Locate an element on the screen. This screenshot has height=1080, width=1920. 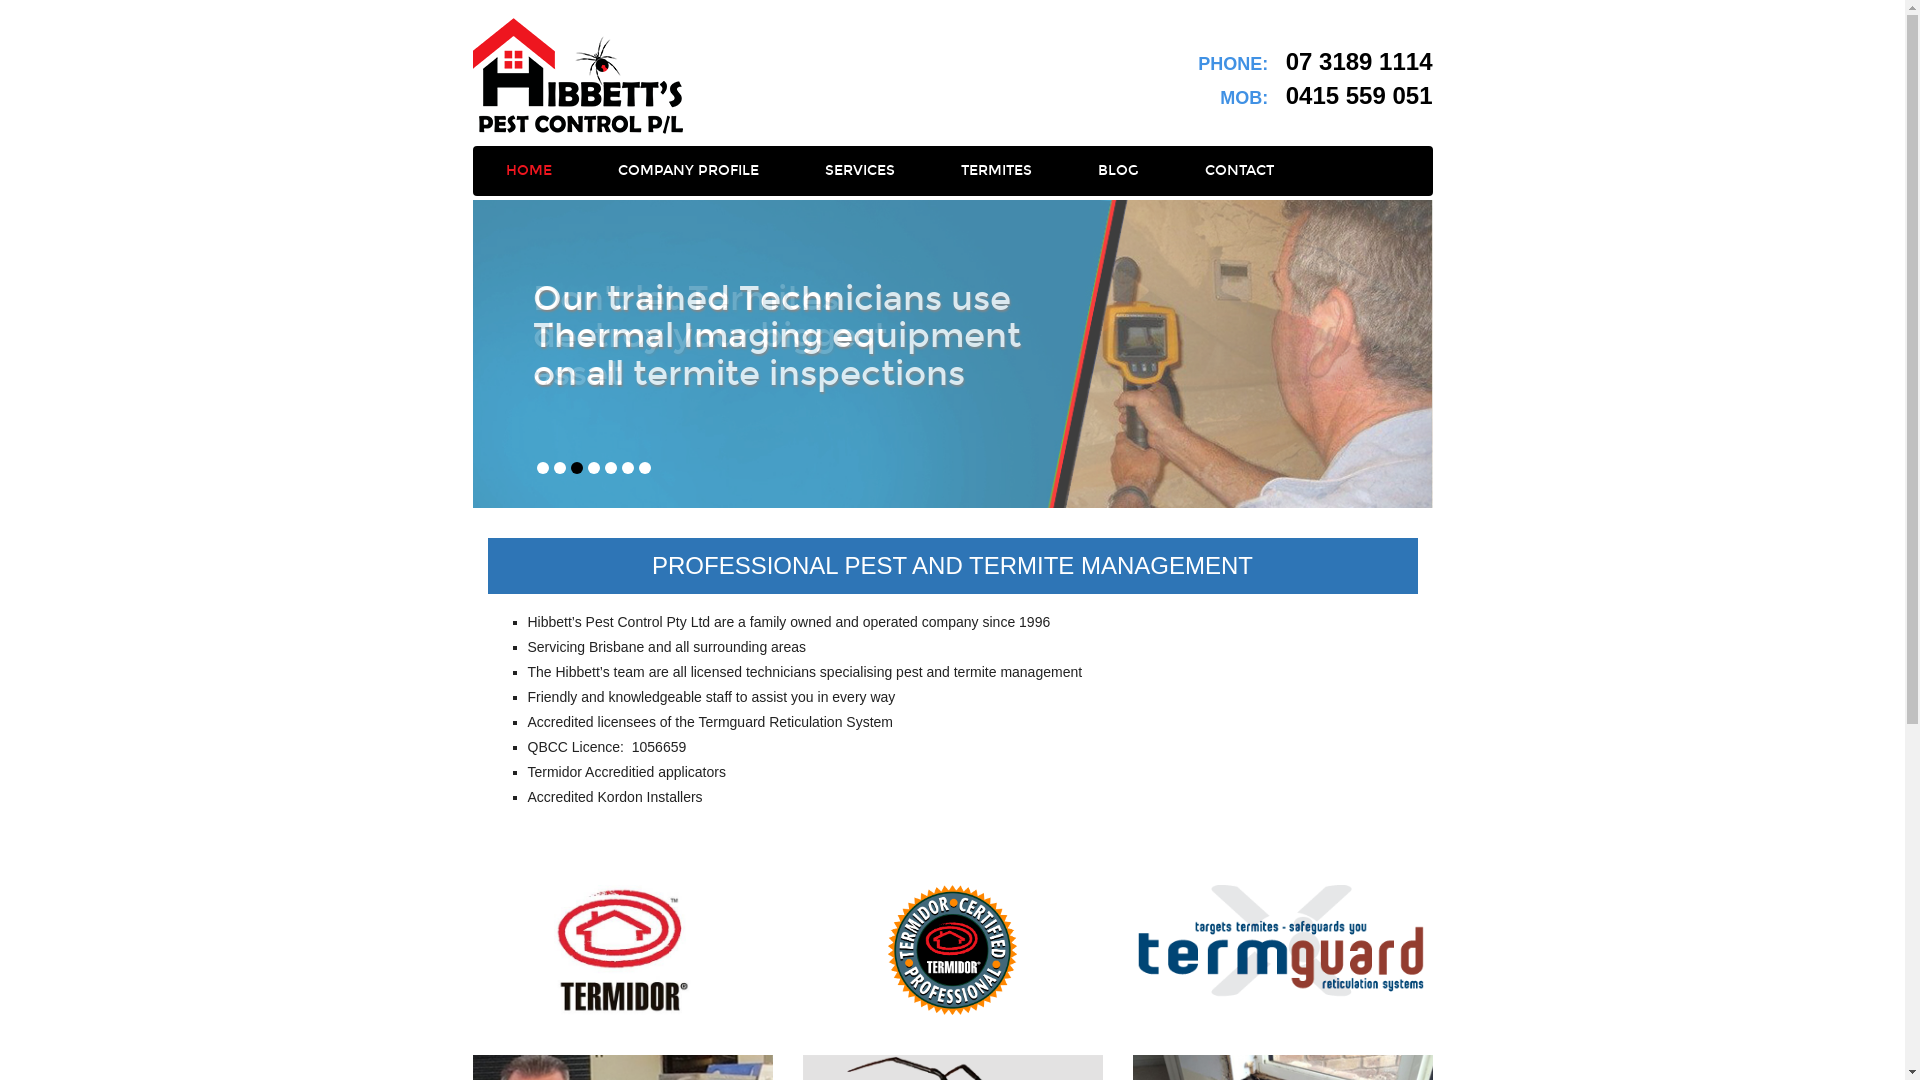
Don't let Termites destroy your biggest asset is located at coordinates (952, 354).